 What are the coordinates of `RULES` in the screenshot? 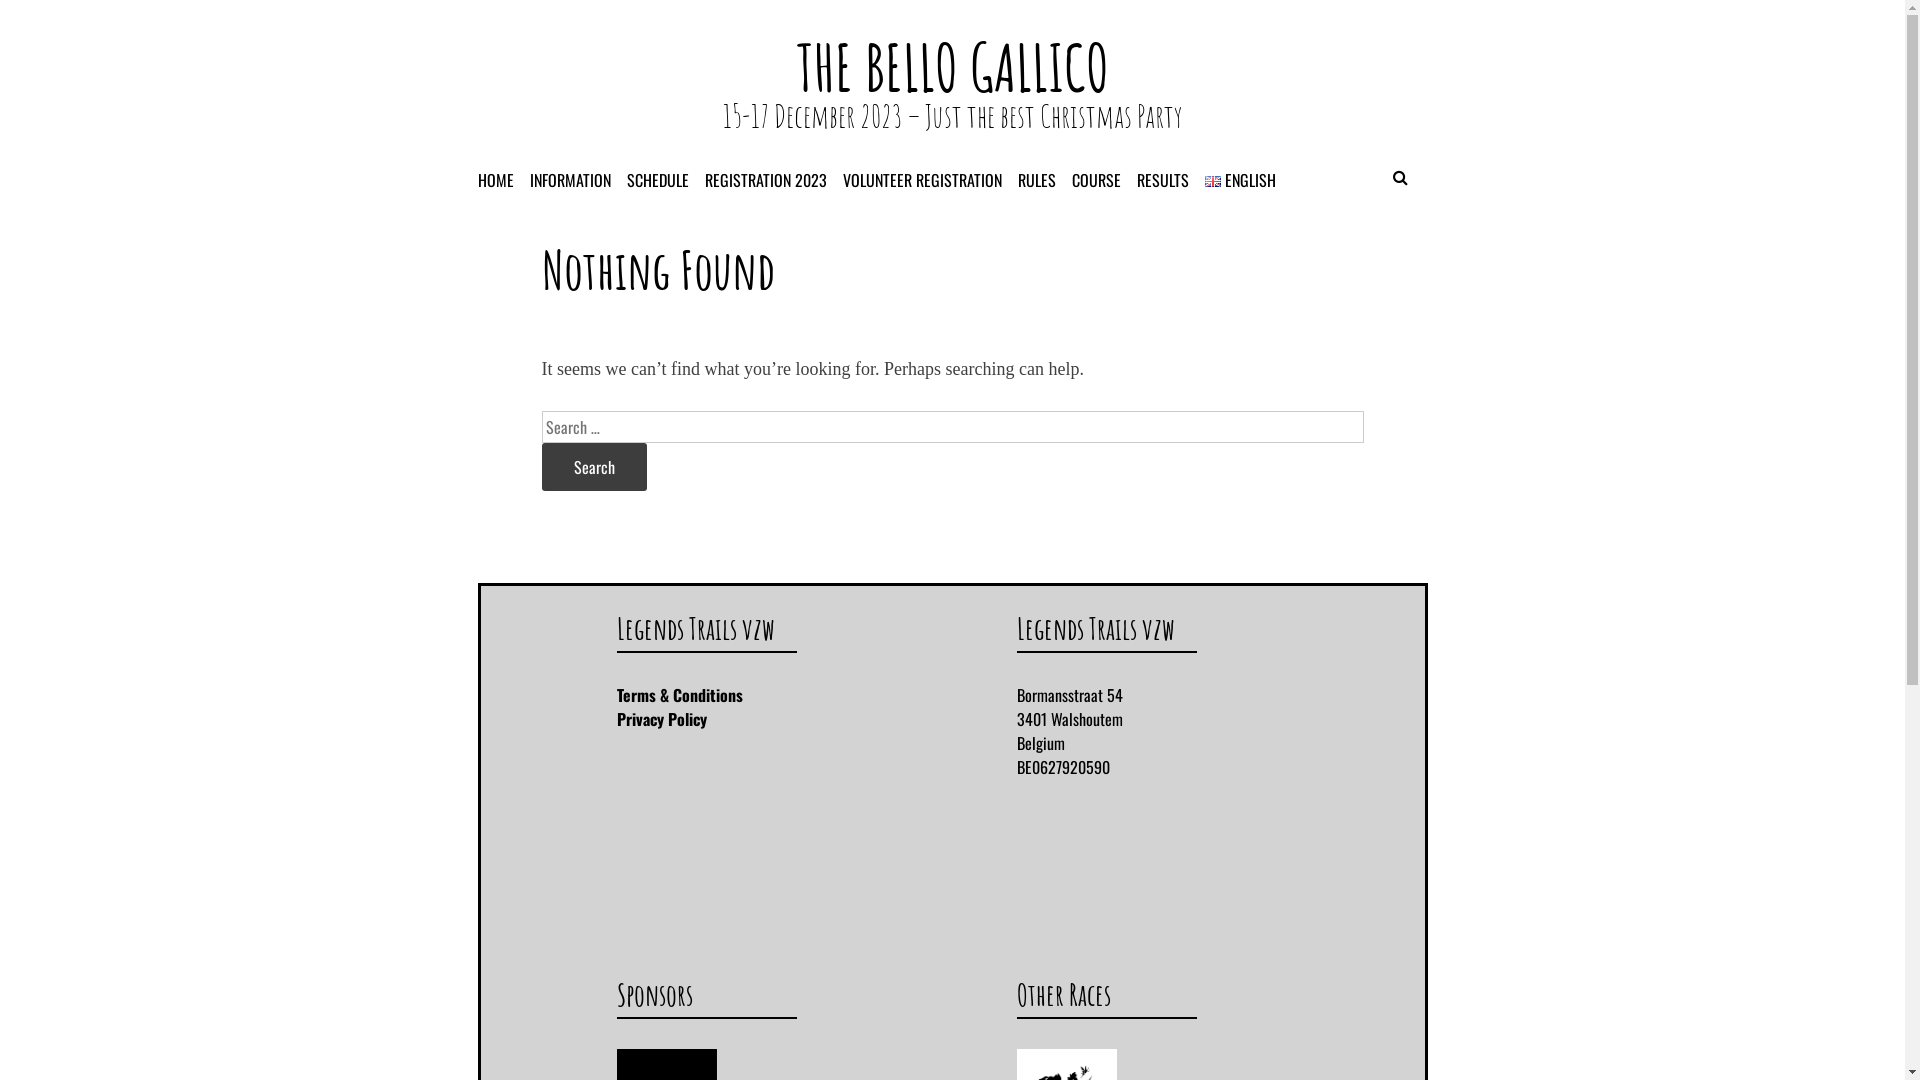 It's located at (1044, 180).